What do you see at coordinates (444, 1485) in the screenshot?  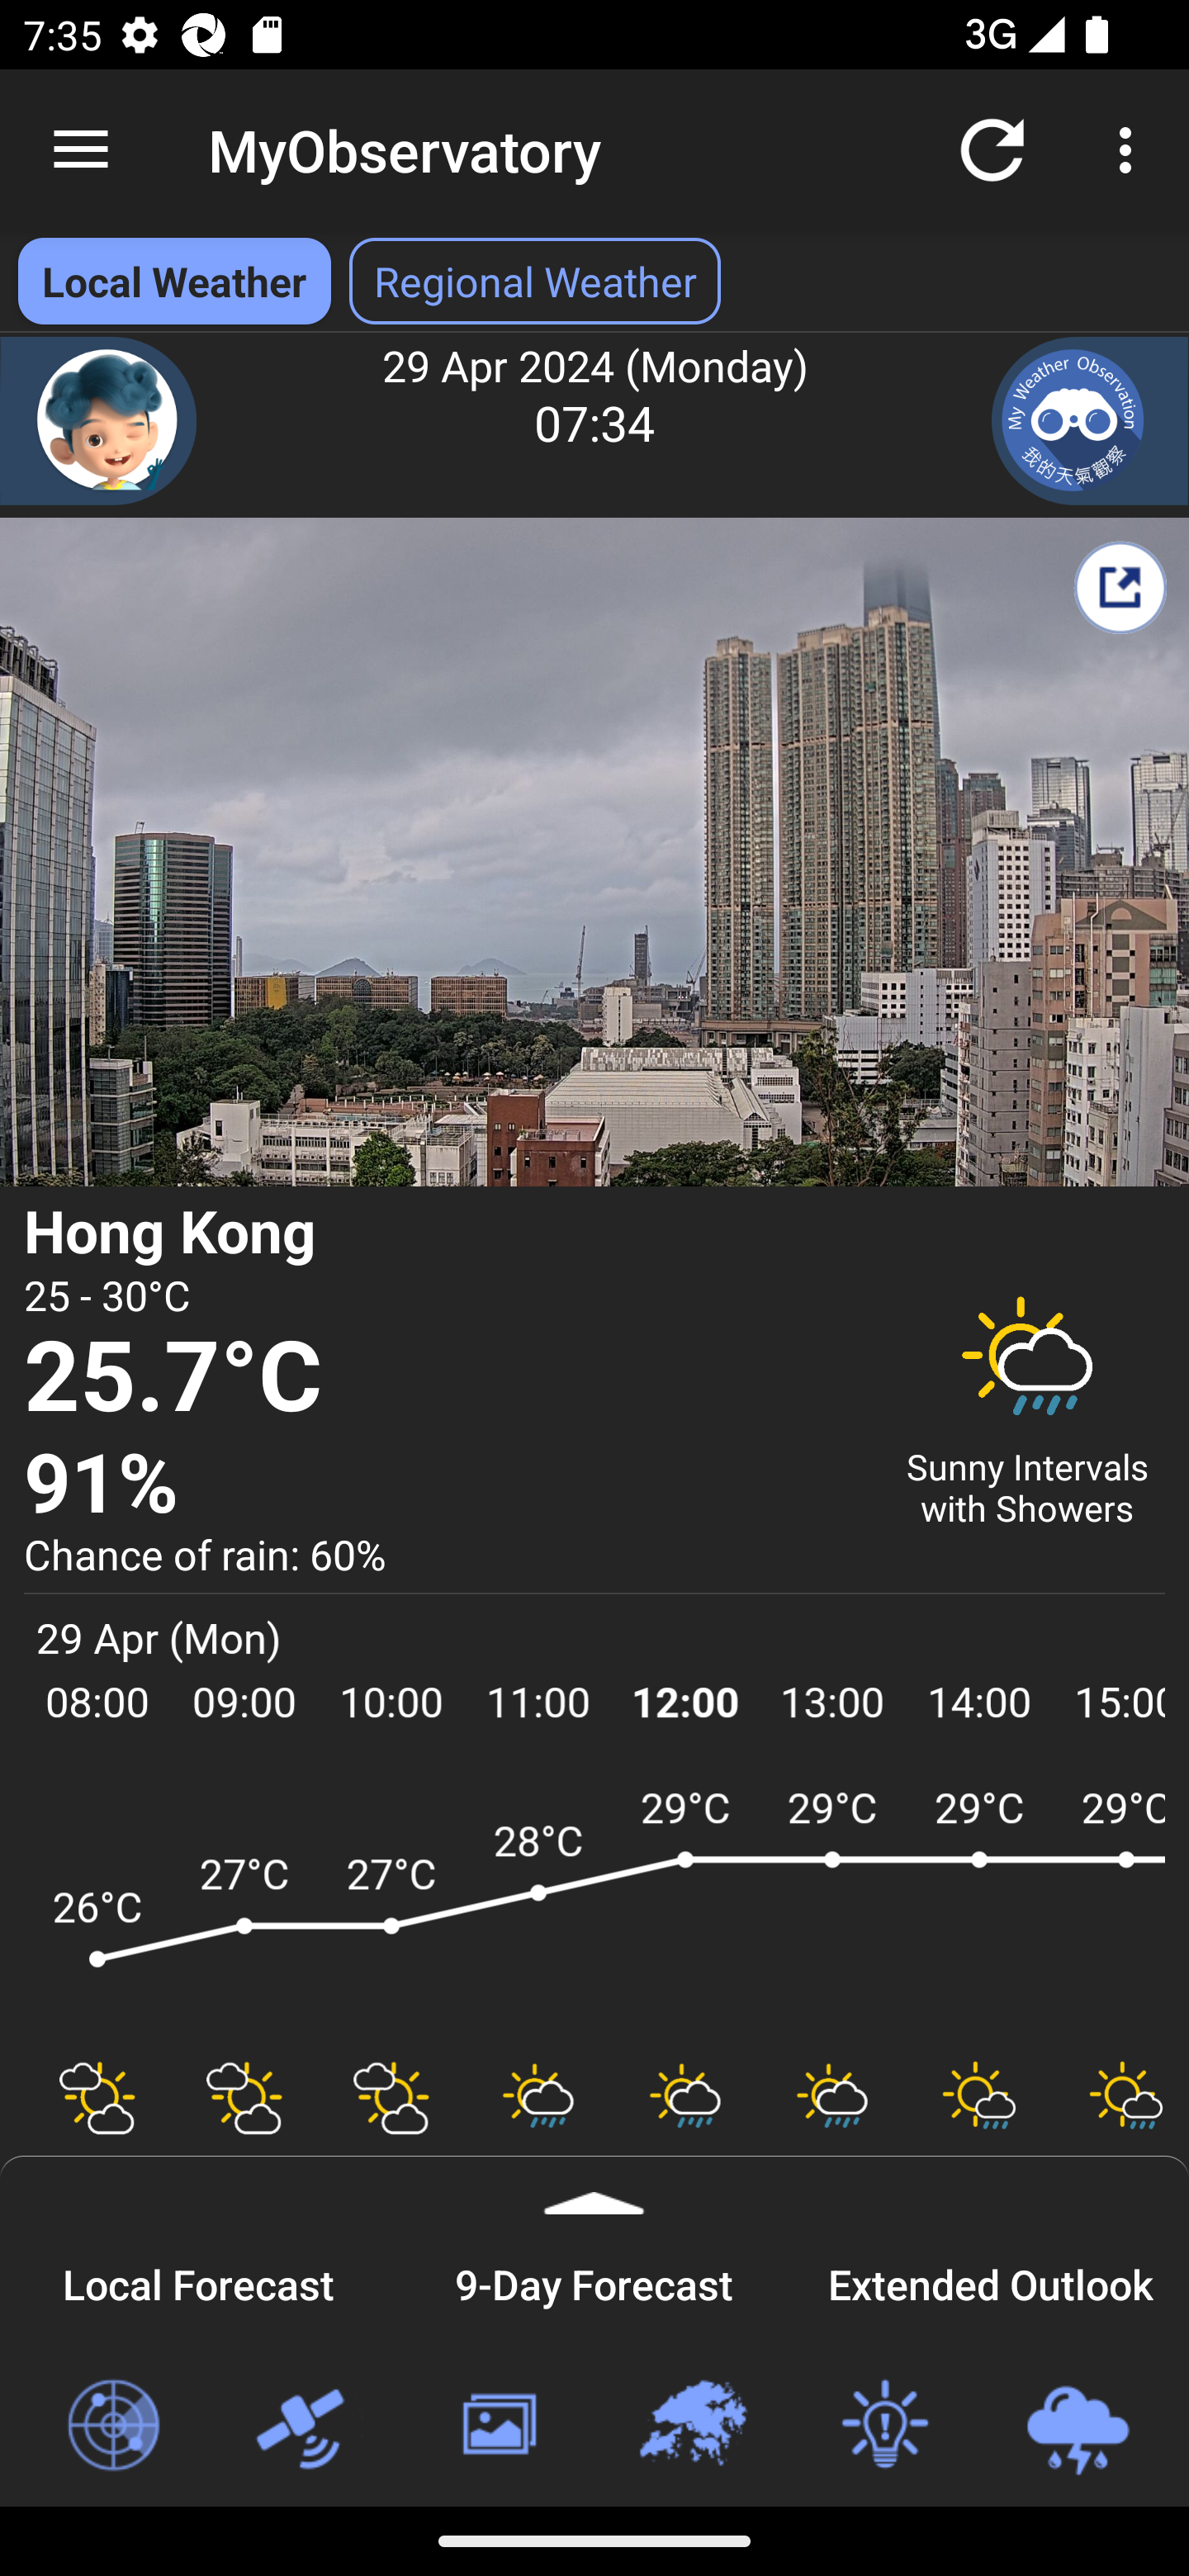 I see `91% Relative Humidity
91 percent` at bounding box center [444, 1485].